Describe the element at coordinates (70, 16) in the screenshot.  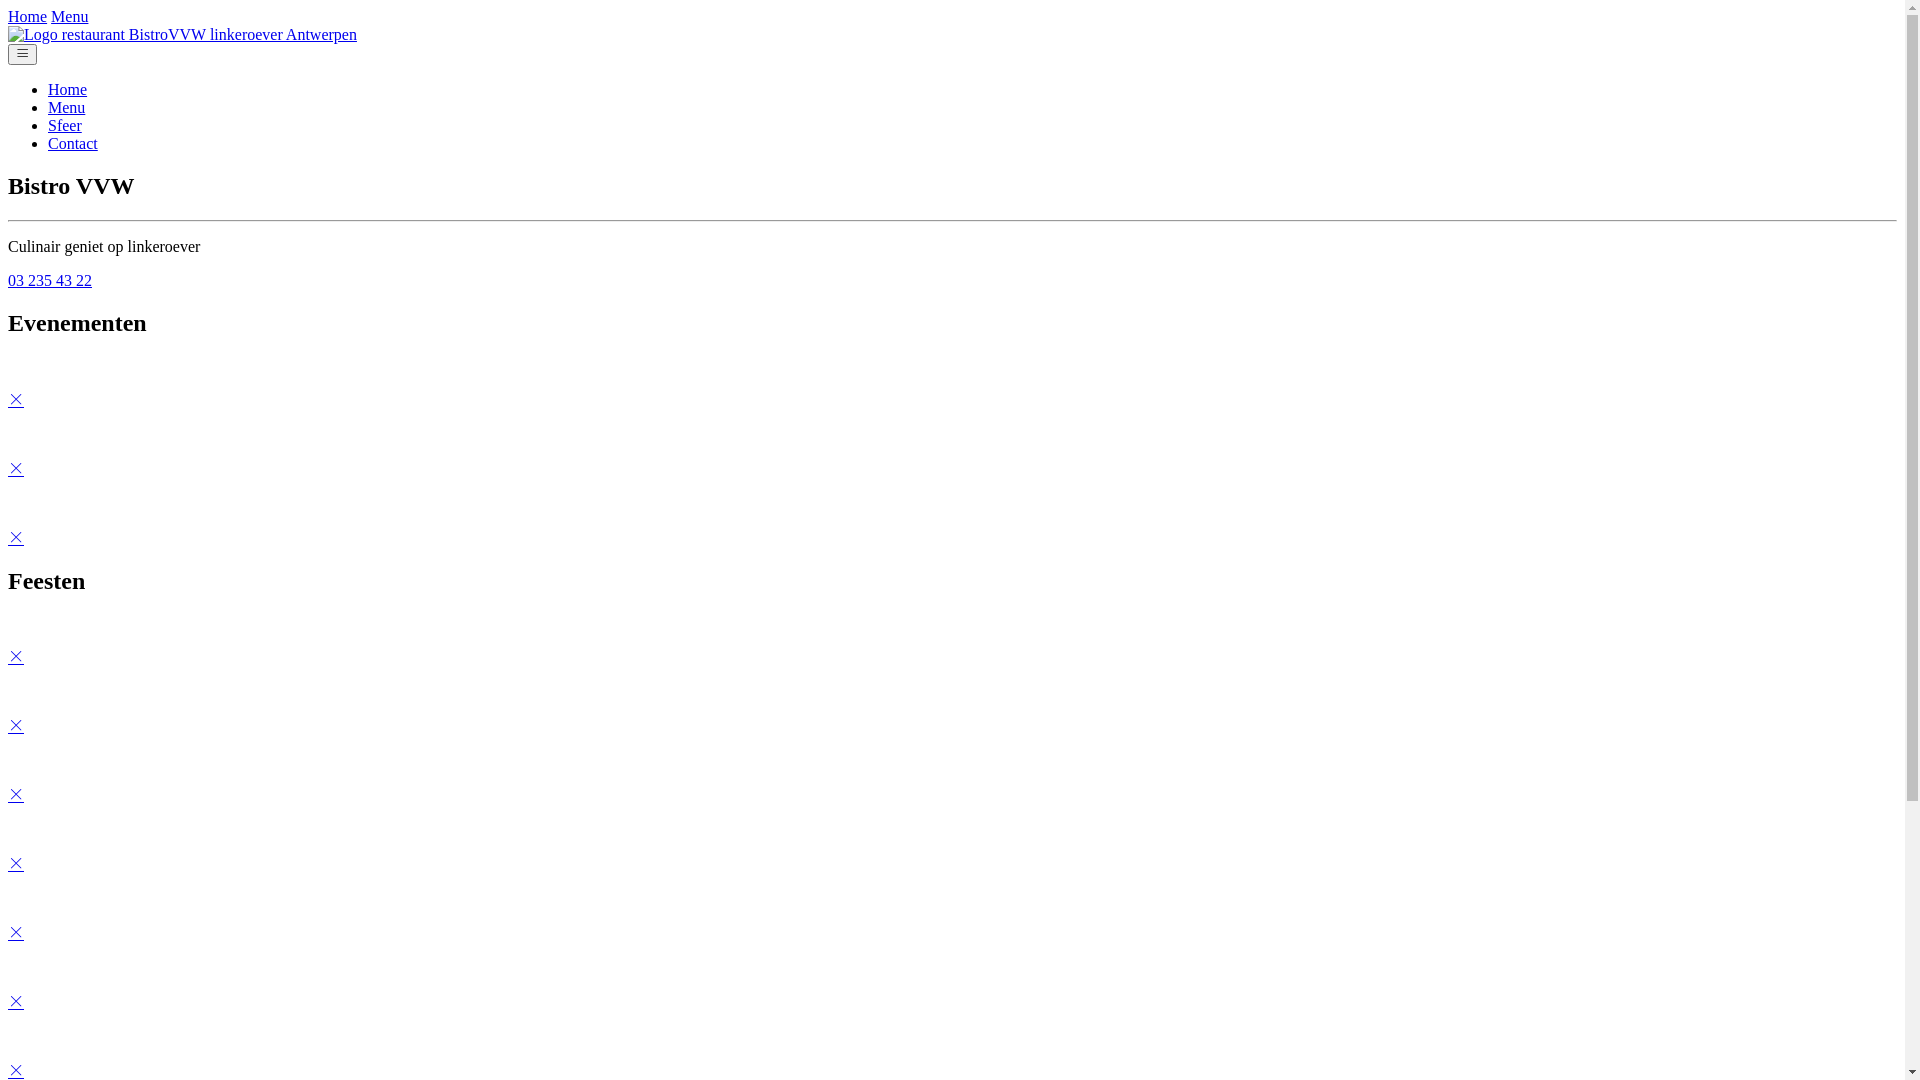
I see `Menu` at that location.